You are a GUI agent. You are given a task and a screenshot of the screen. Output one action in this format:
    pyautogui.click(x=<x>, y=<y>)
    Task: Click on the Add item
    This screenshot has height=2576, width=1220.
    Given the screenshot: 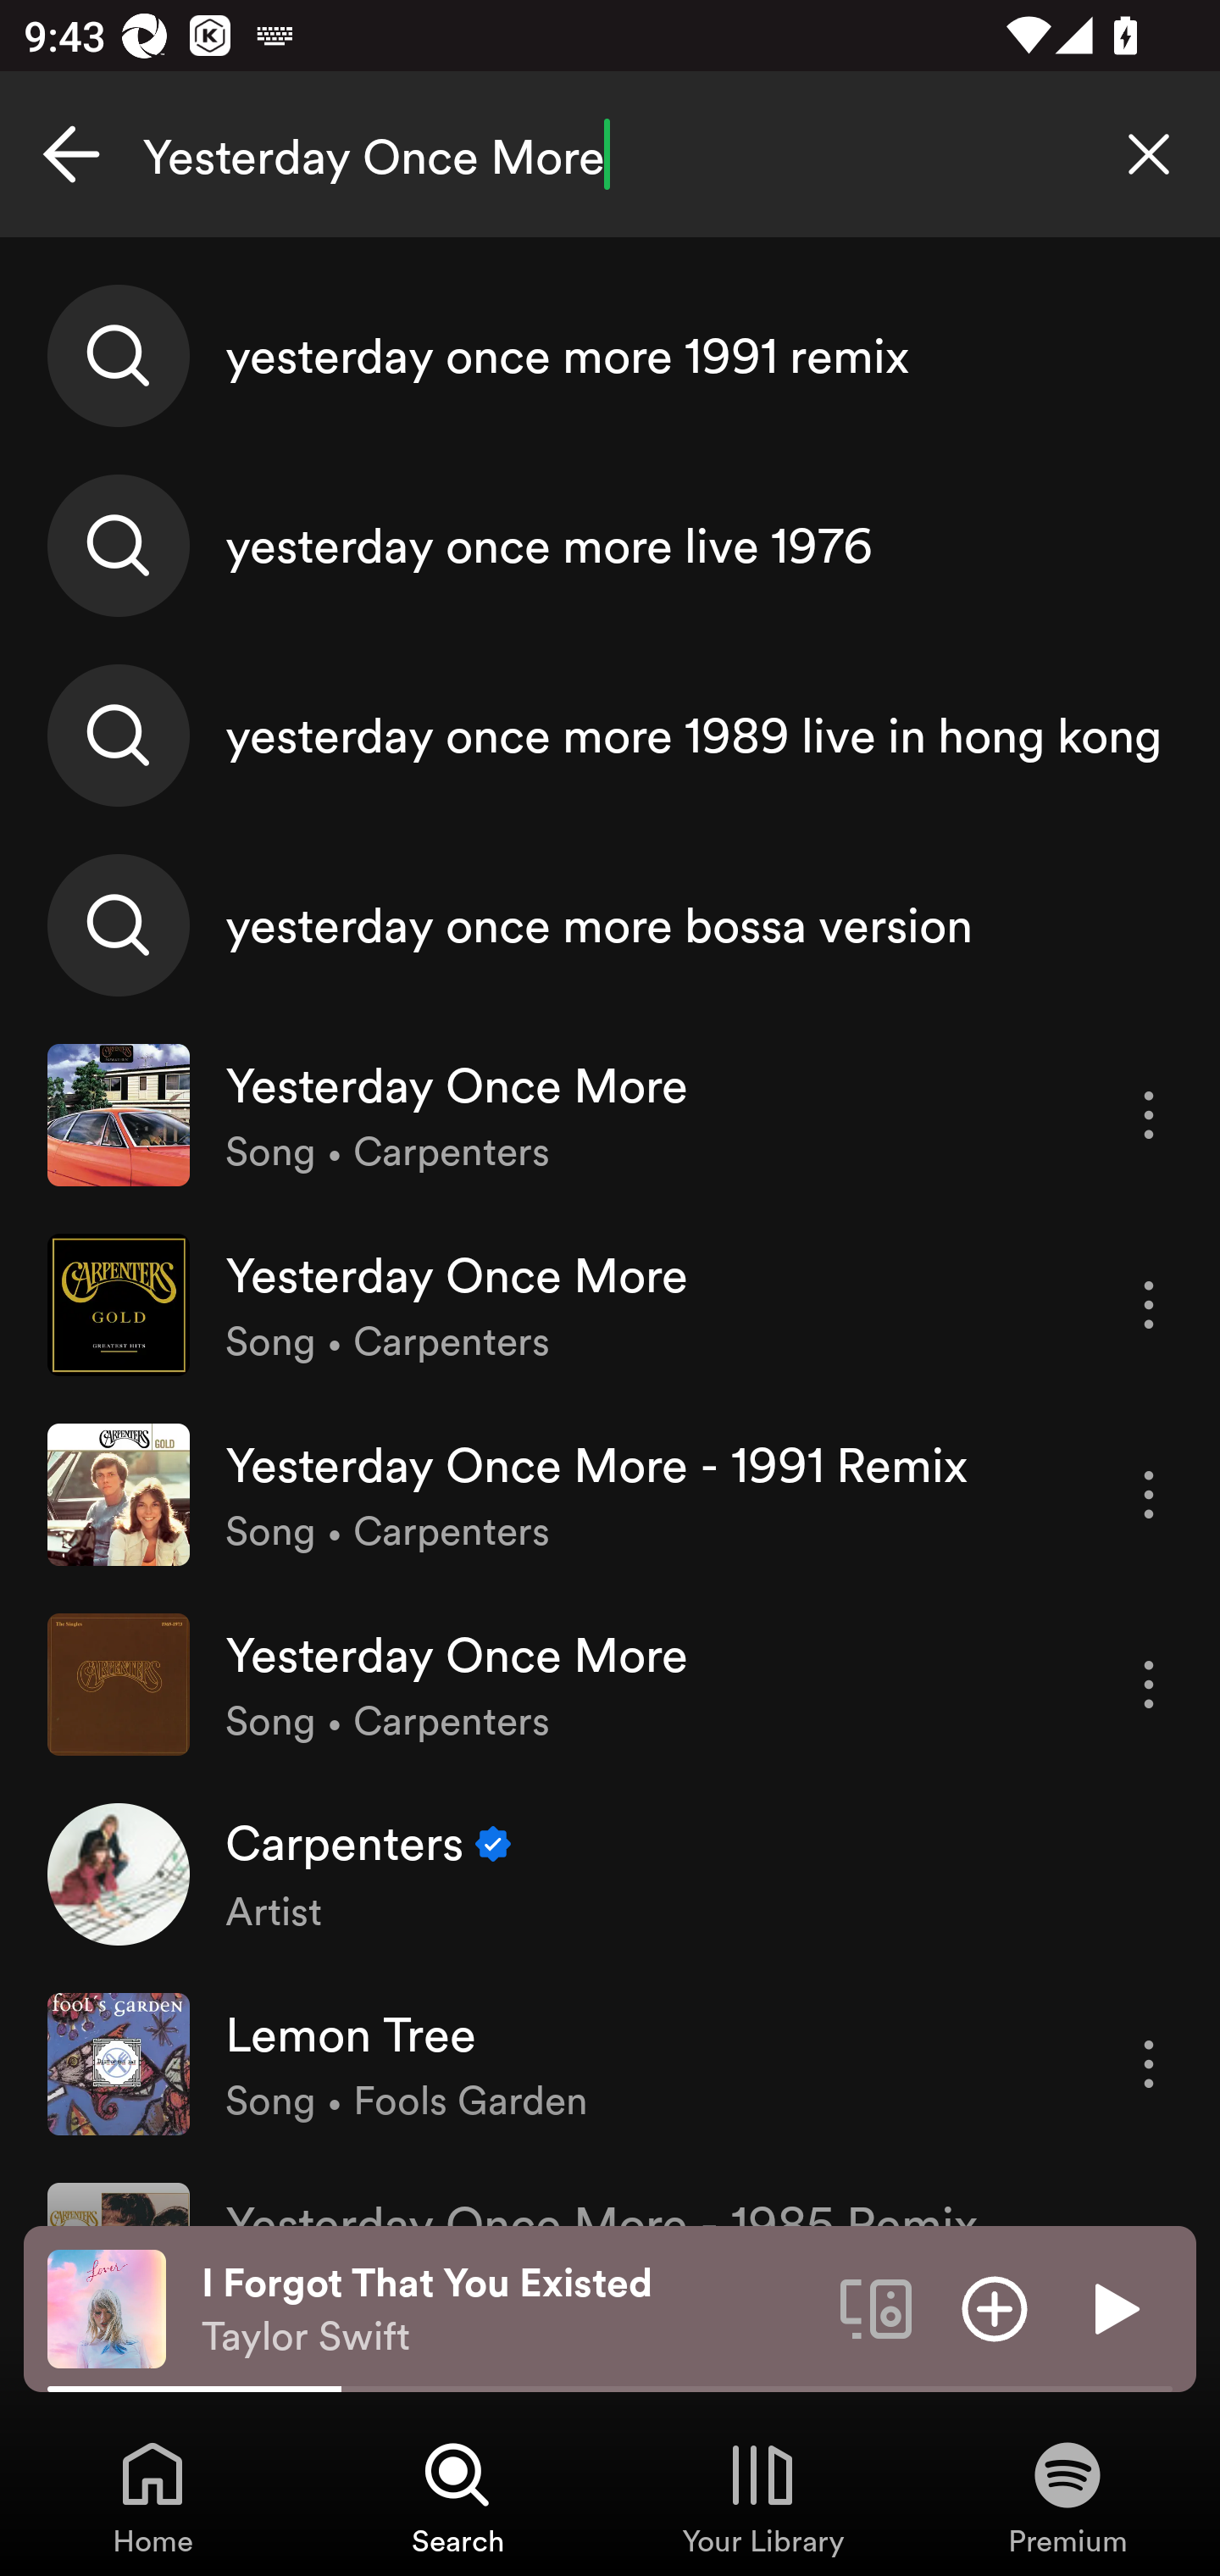 What is the action you would take?
    pyautogui.click(x=995, y=2307)
    